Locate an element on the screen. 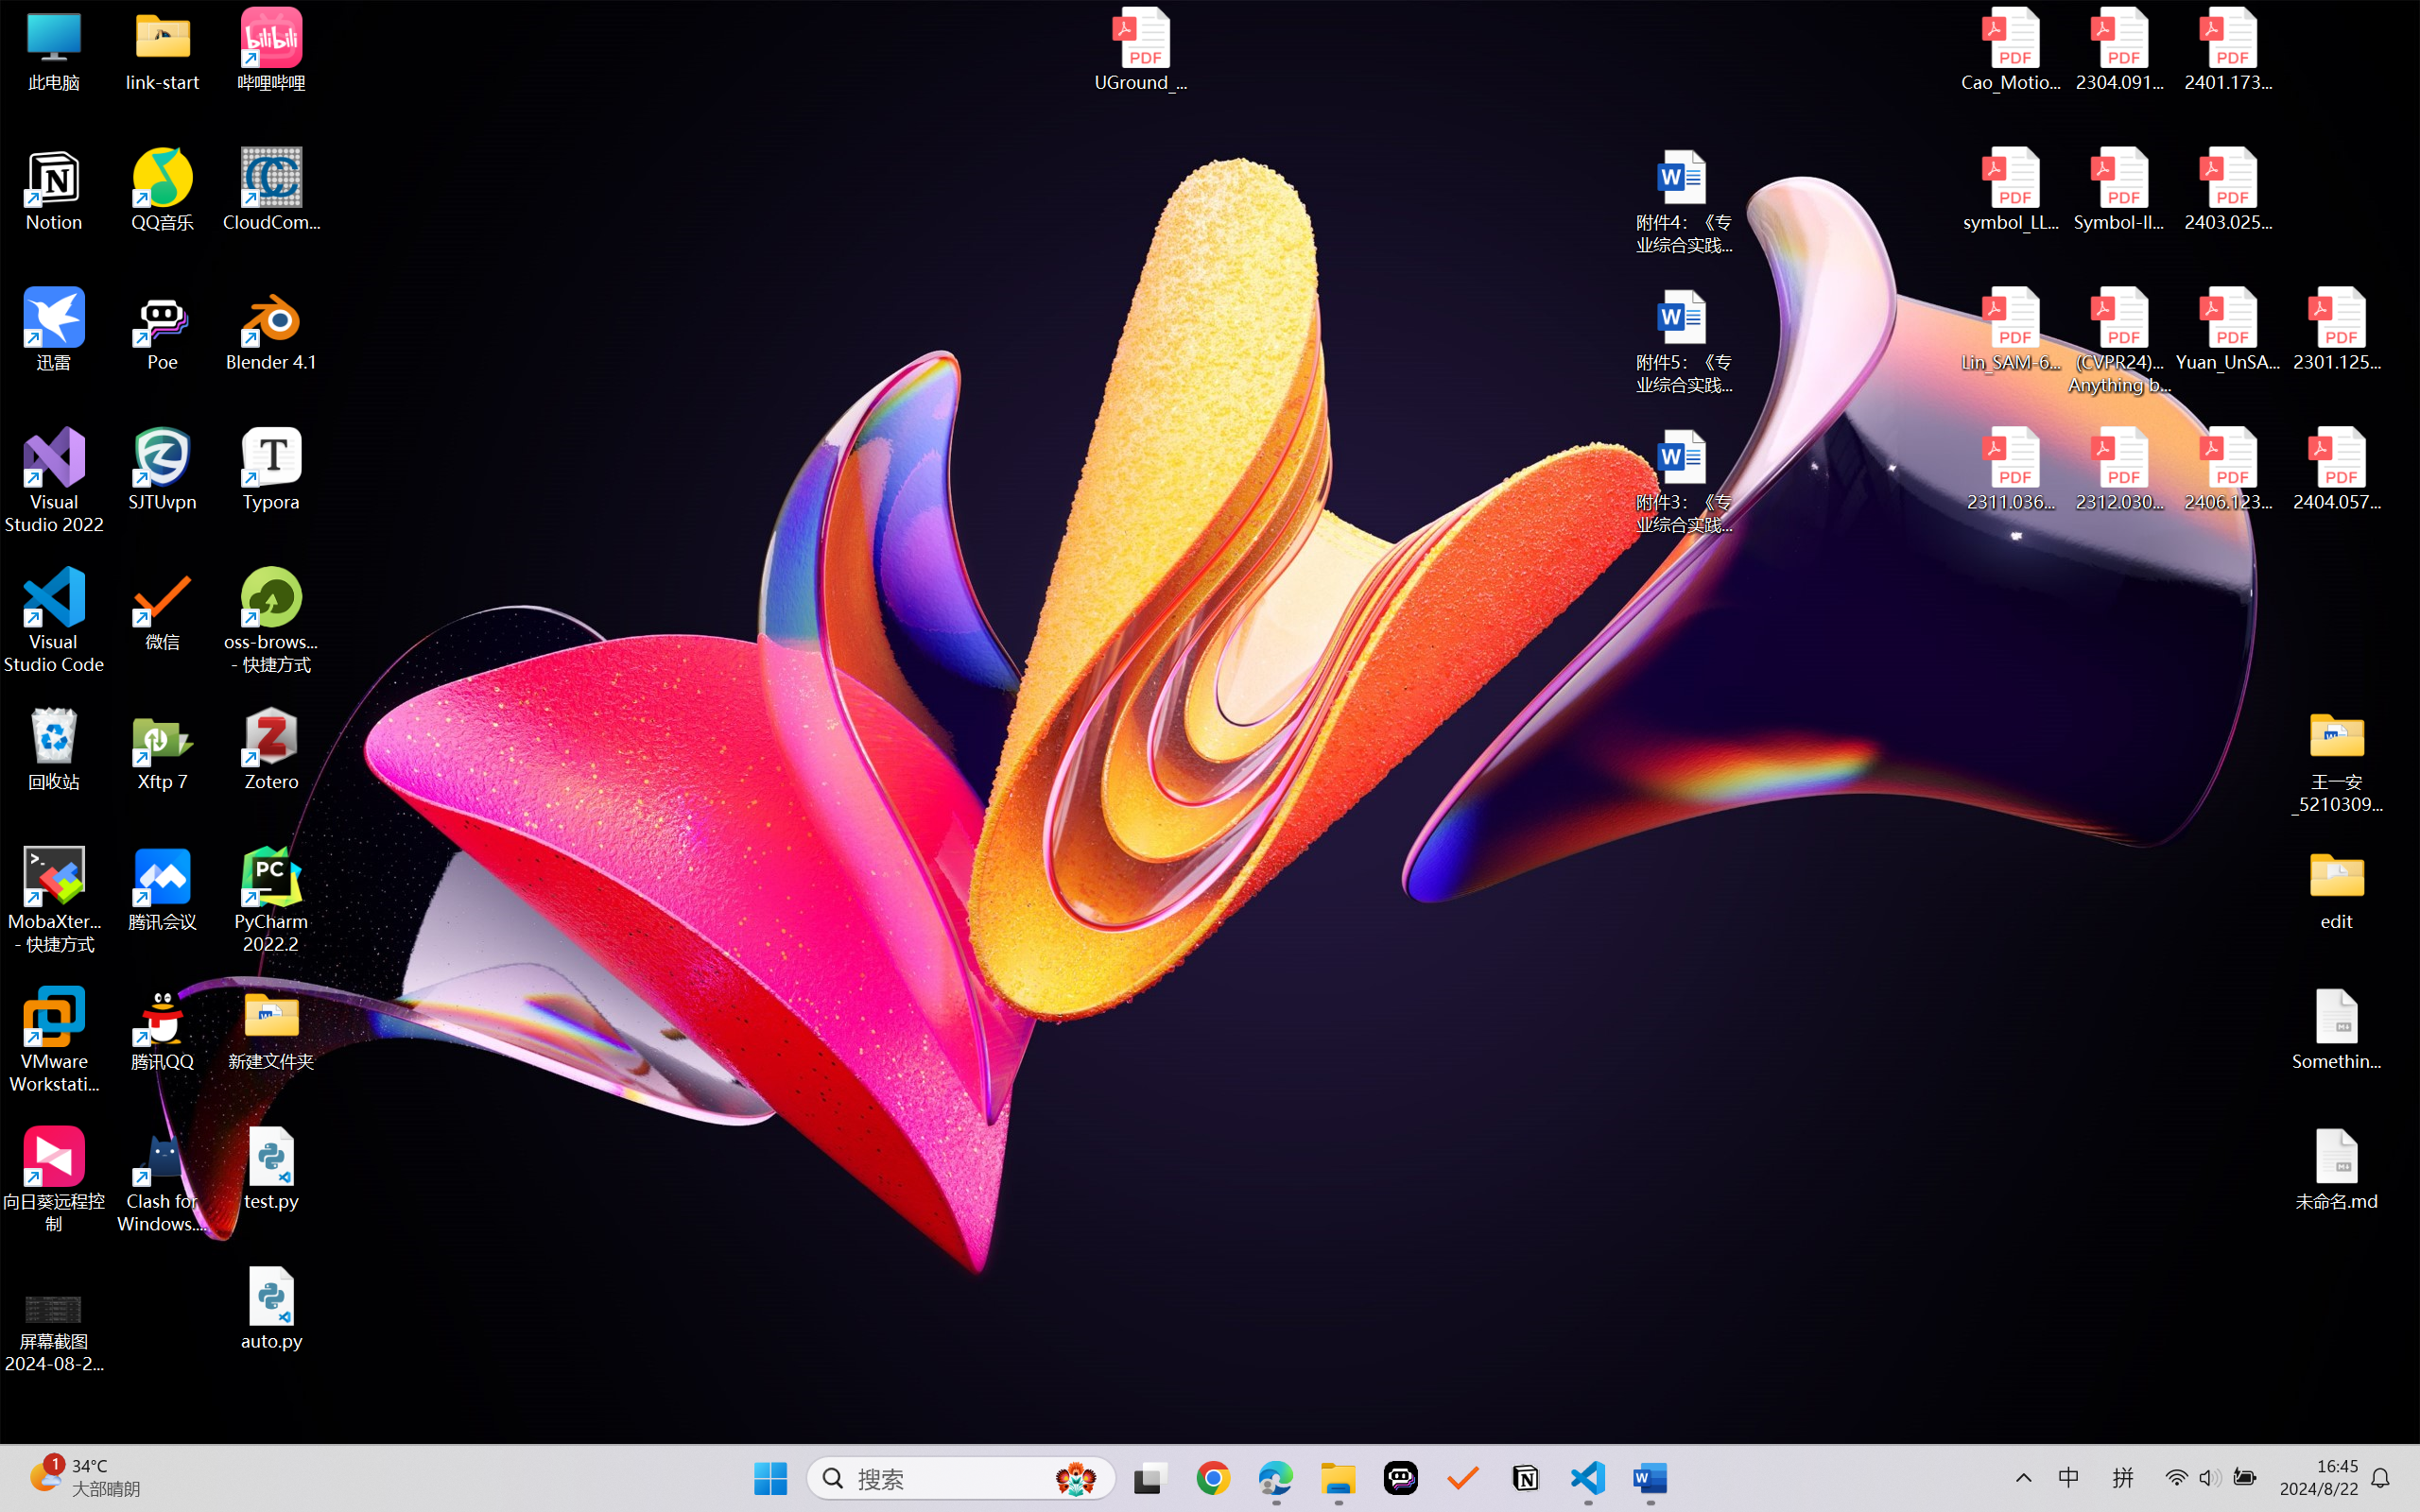  2301.12597v3.pdf is located at coordinates (2337, 329).